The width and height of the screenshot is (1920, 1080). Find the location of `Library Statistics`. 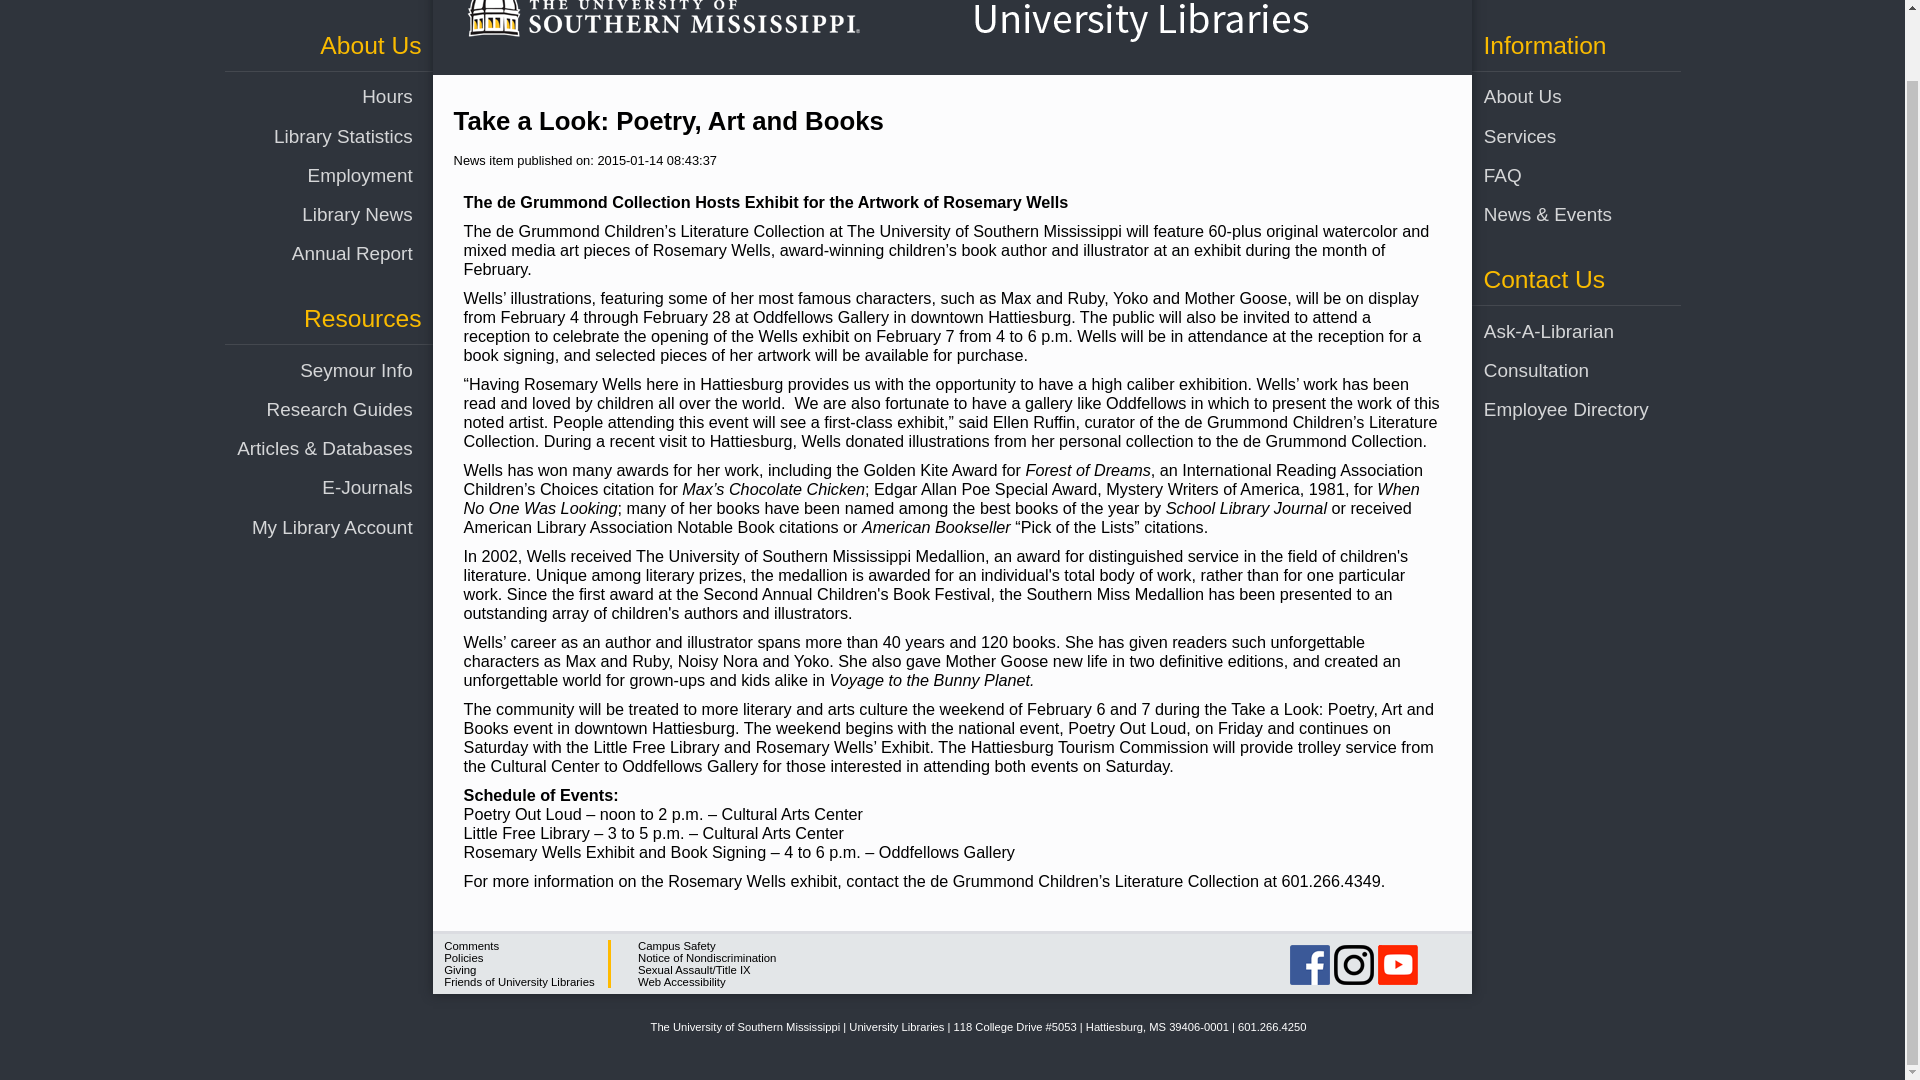

Library Statistics is located at coordinates (310, 64).